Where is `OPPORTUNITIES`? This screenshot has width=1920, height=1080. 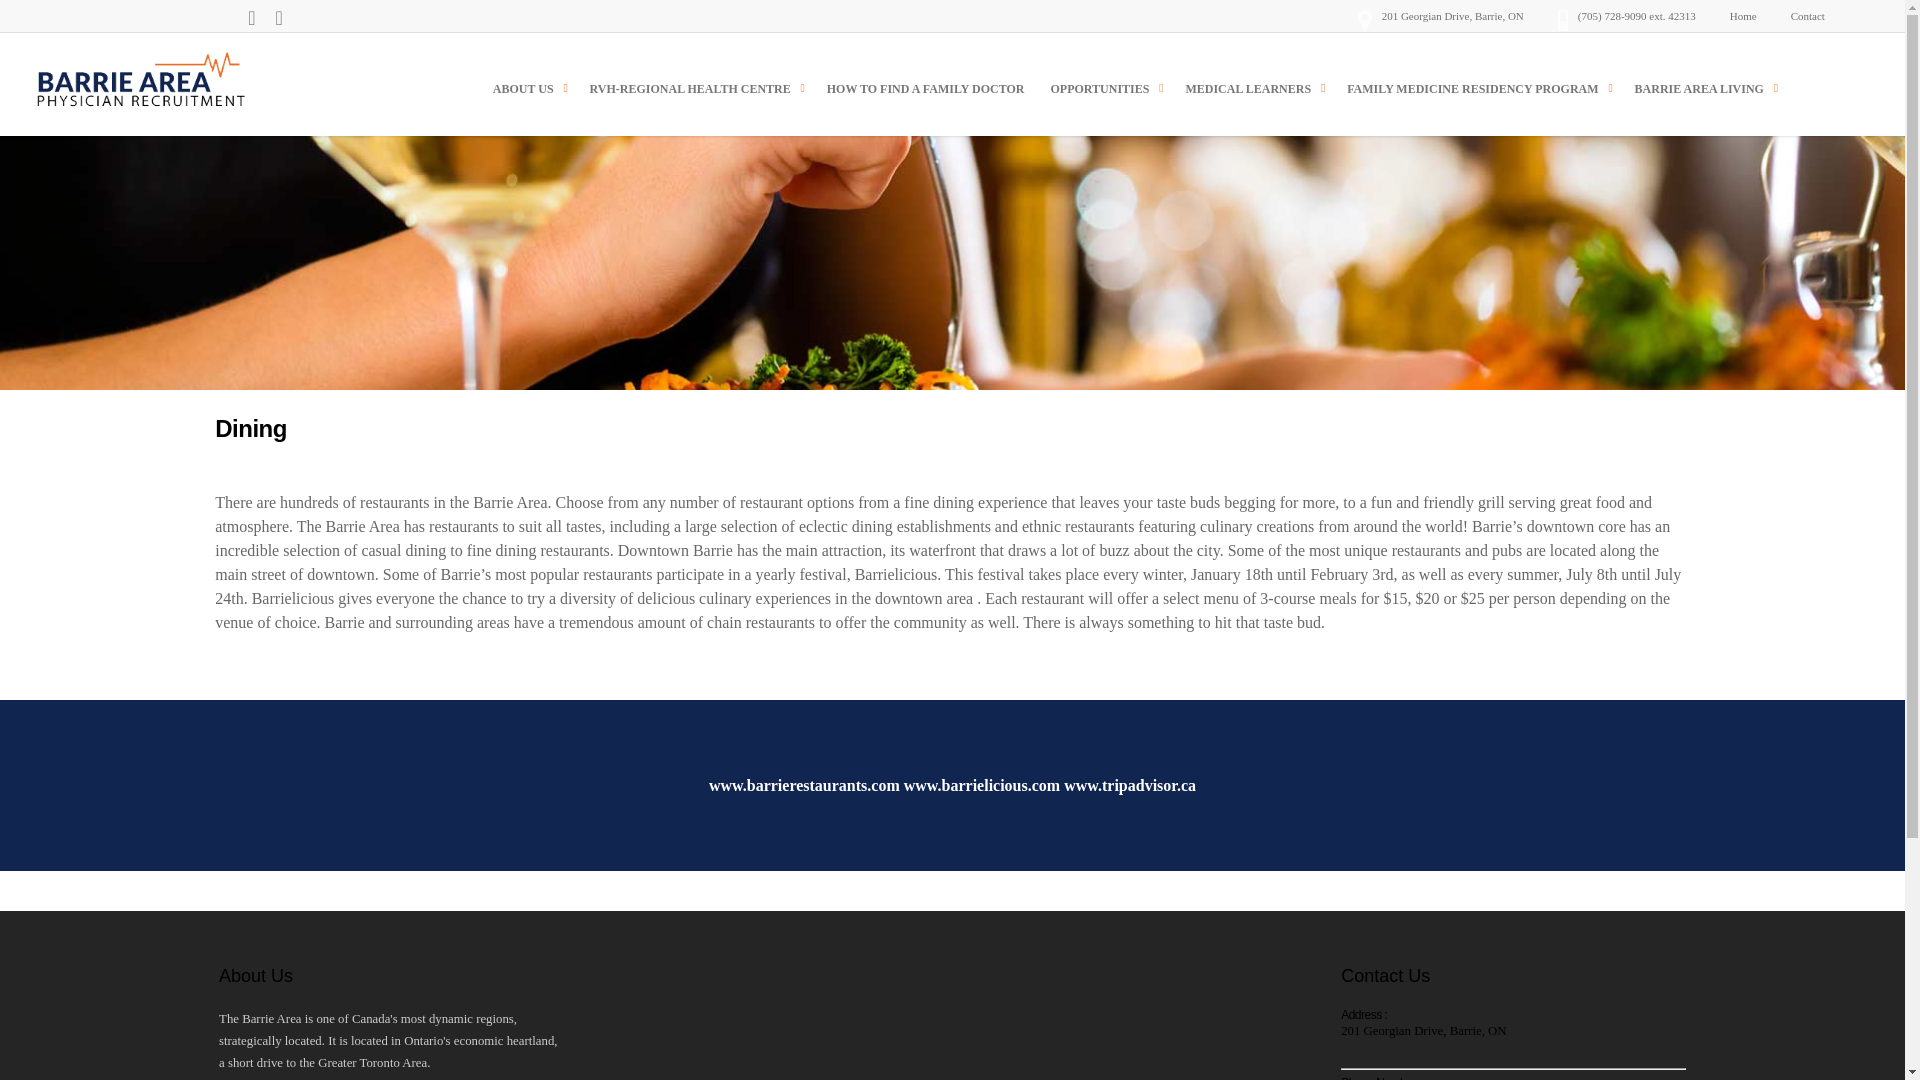 OPPORTUNITIES is located at coordinates (1104, 86).